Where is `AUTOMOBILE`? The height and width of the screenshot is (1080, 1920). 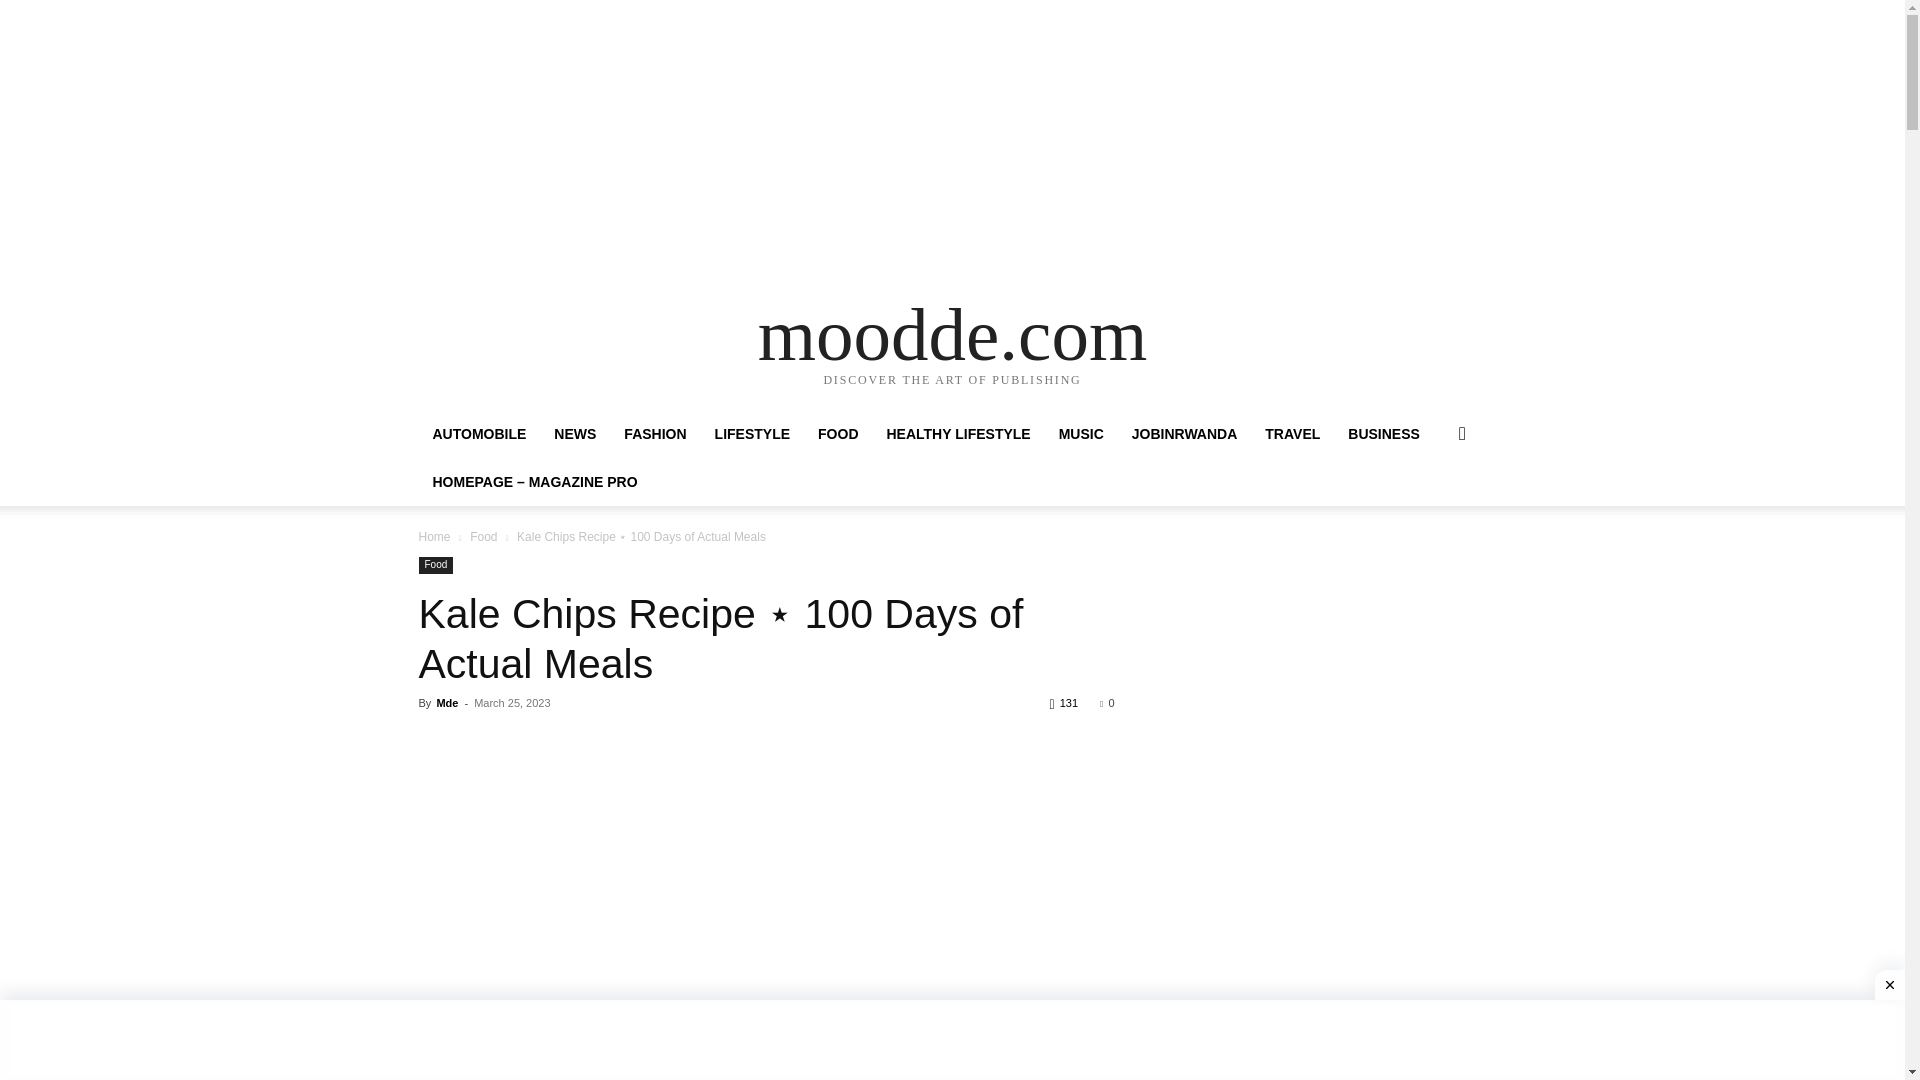 AUTOMOBILE is located at coordinates (478, 434).